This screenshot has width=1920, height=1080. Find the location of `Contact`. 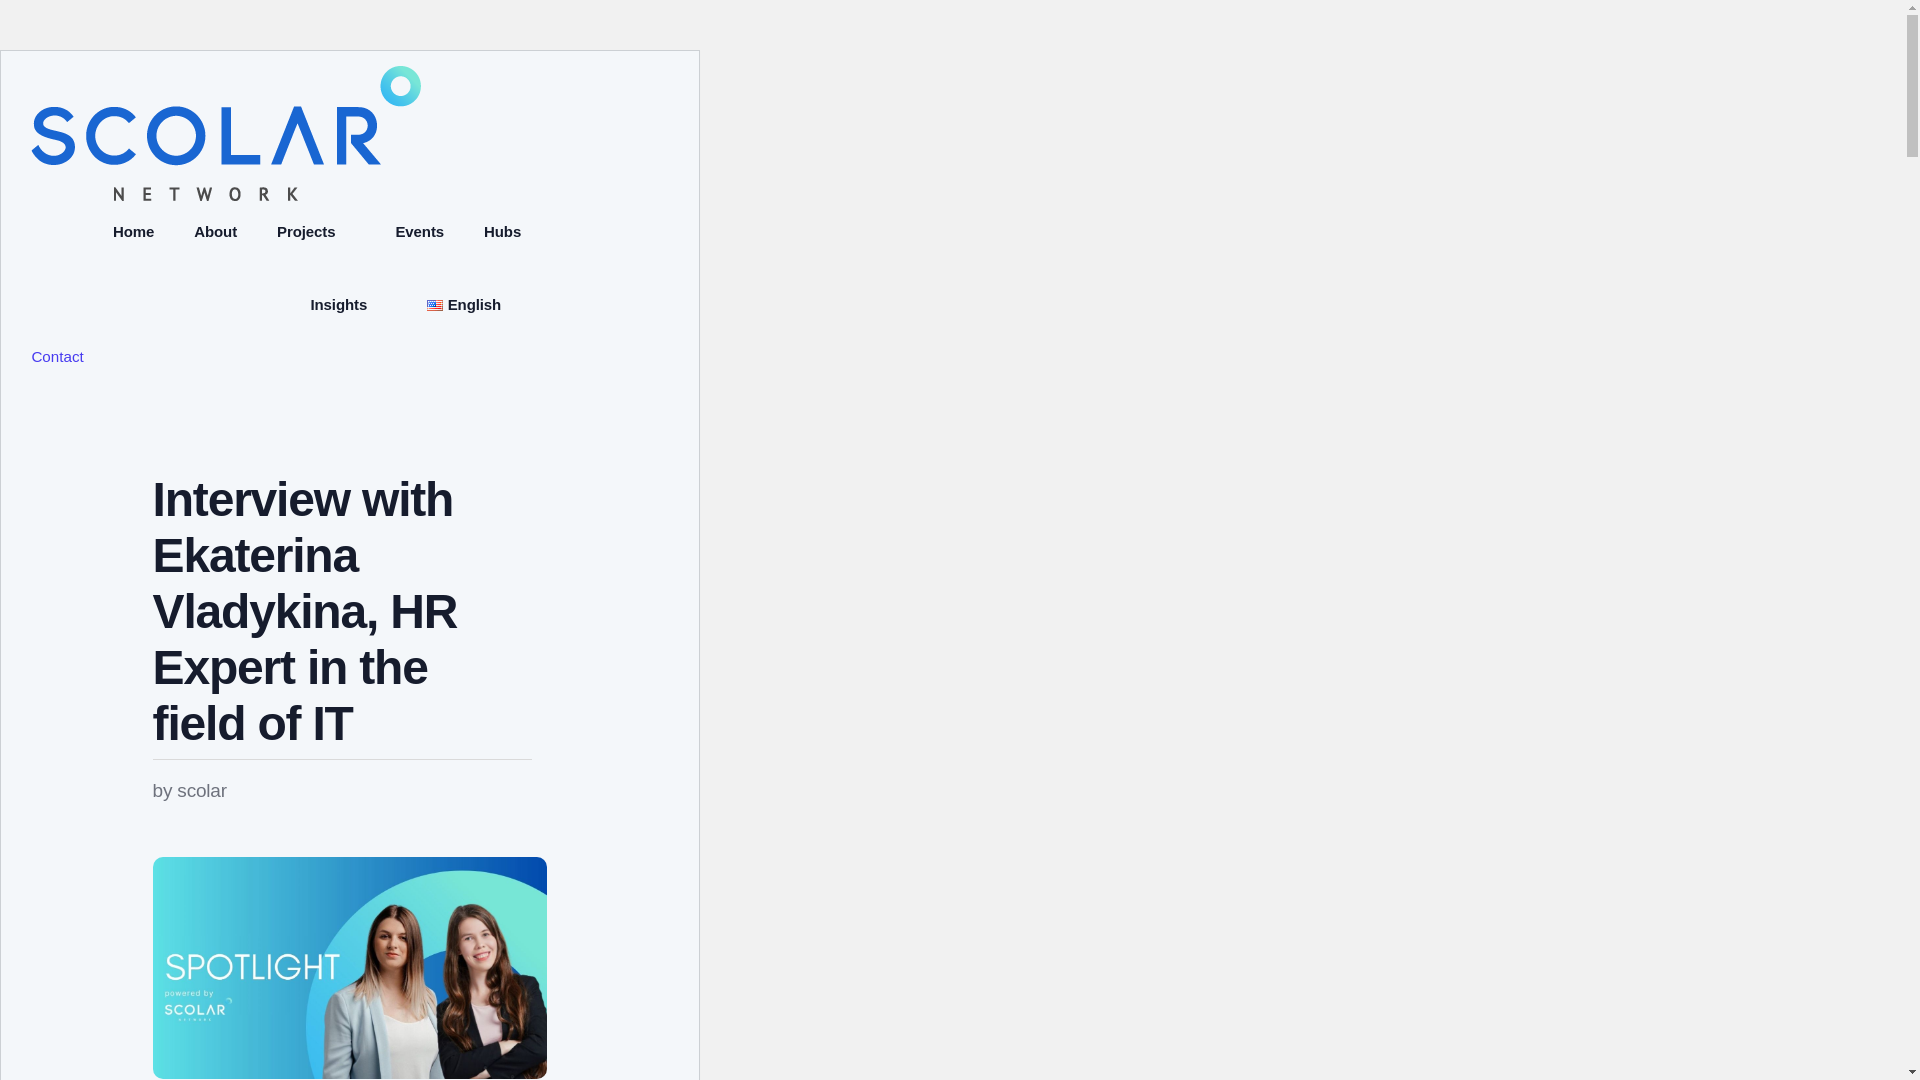

Contact is located at coordinates (56, 357).